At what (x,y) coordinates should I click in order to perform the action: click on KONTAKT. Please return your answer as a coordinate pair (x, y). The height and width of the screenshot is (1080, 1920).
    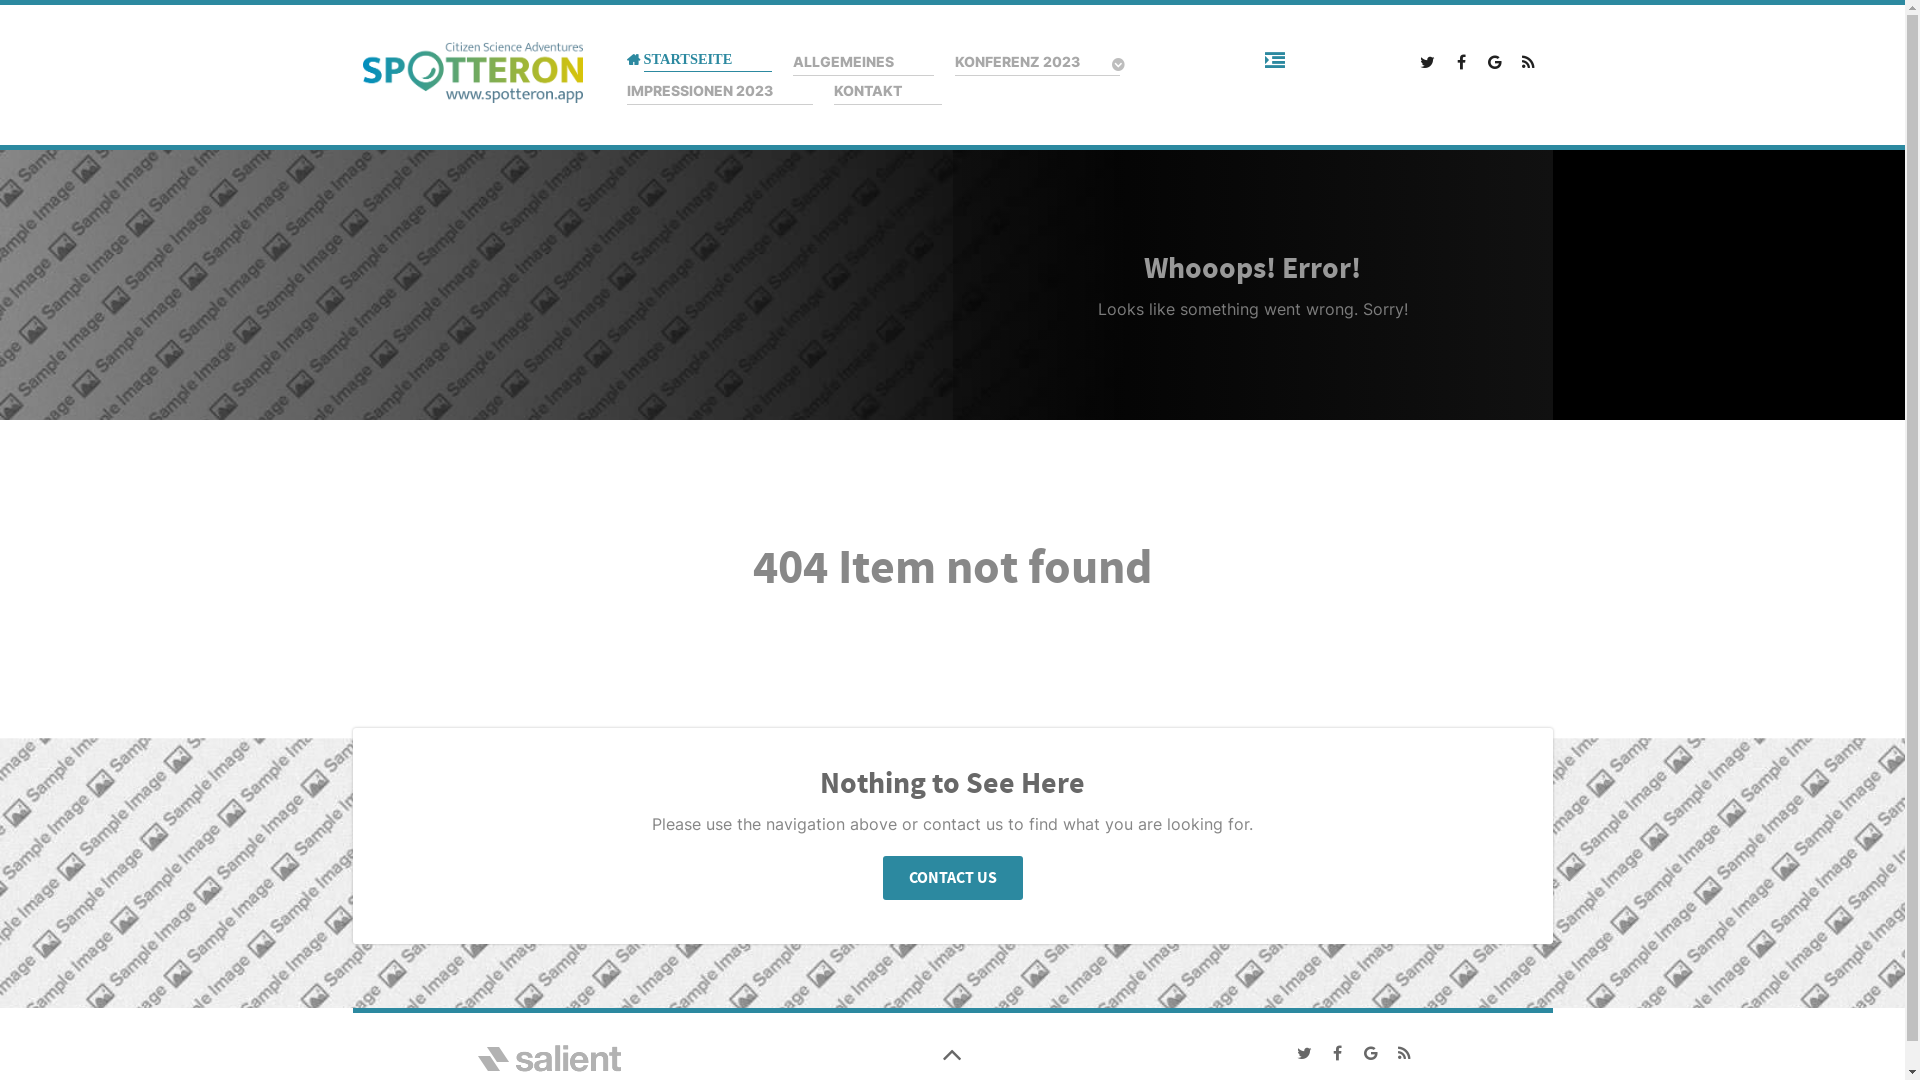
    Looking at the image, I should click on (888, 92).